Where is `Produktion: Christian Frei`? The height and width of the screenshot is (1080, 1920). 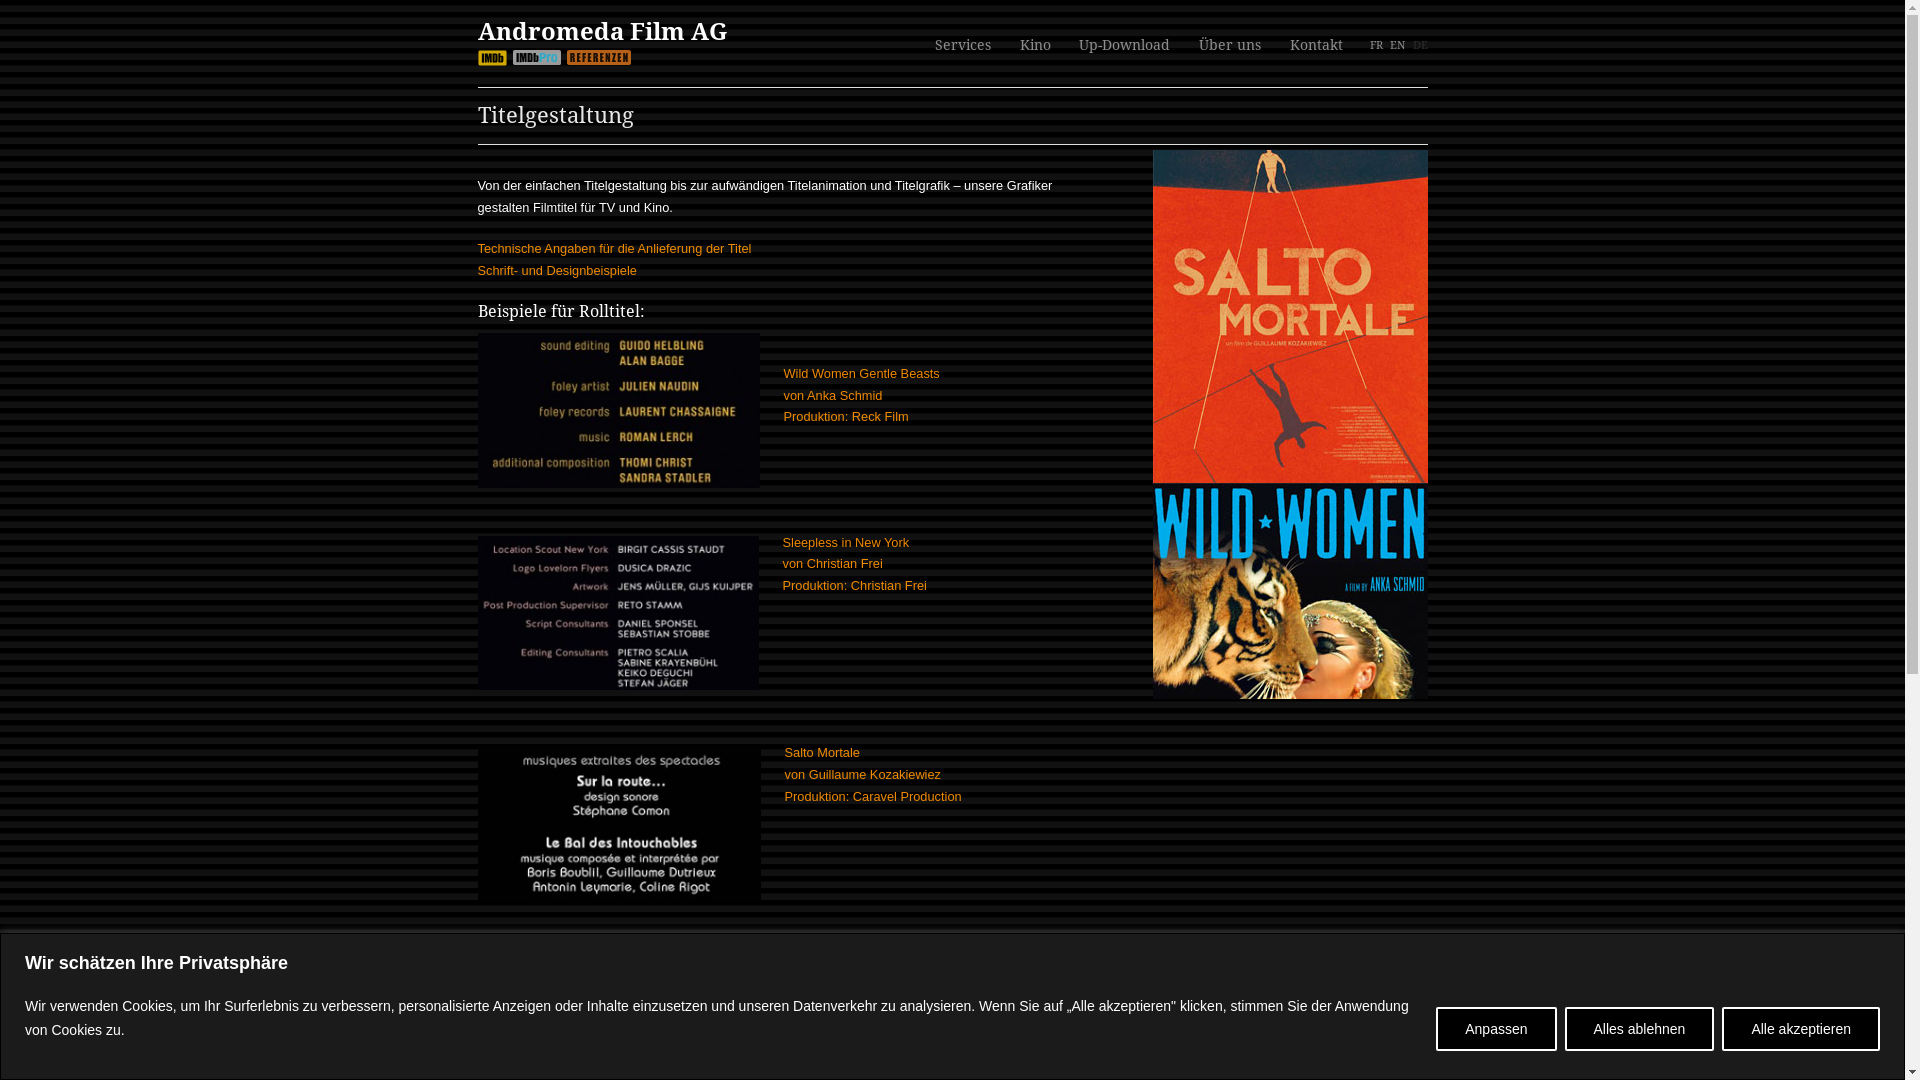
Produktion: Christian Frei is located at coordinates (854, 586).